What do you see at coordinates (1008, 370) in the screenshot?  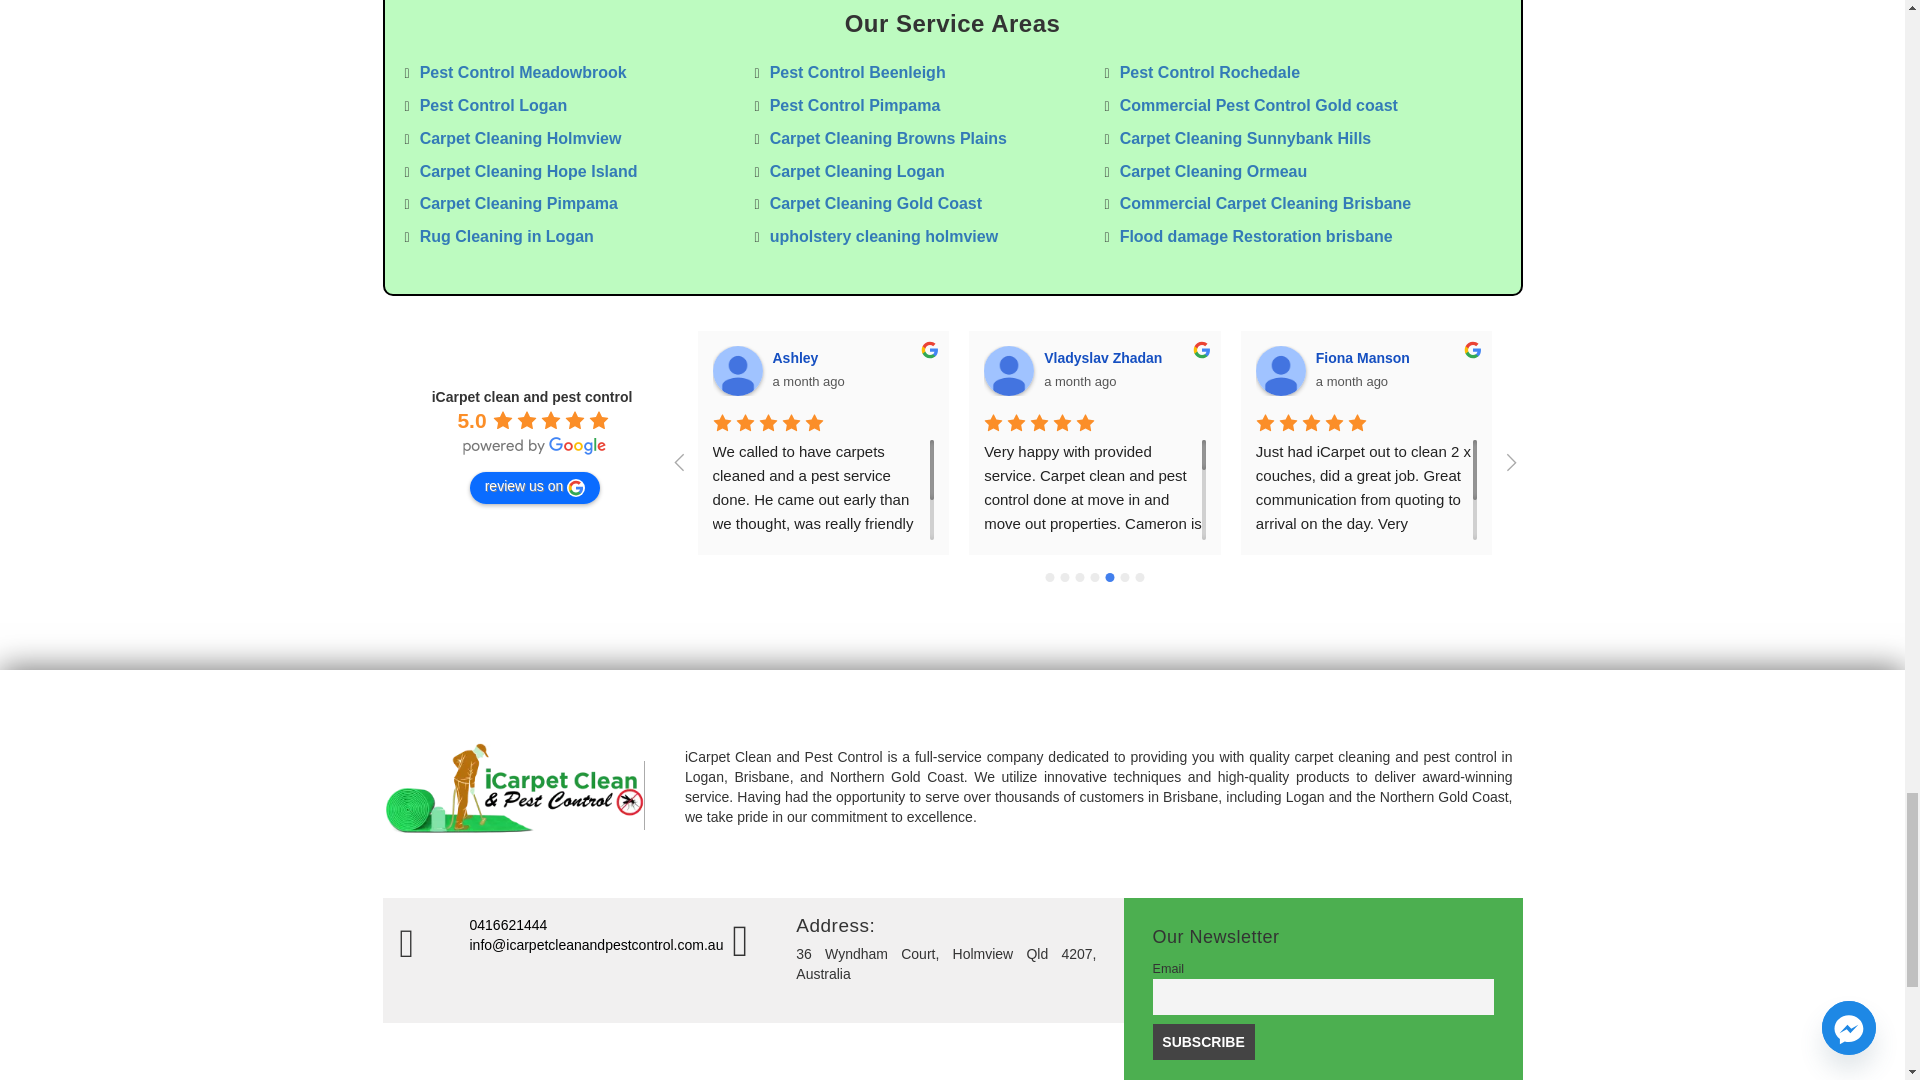 I see `Vladyslav Zhadan` at bounding box center [1008, 370].